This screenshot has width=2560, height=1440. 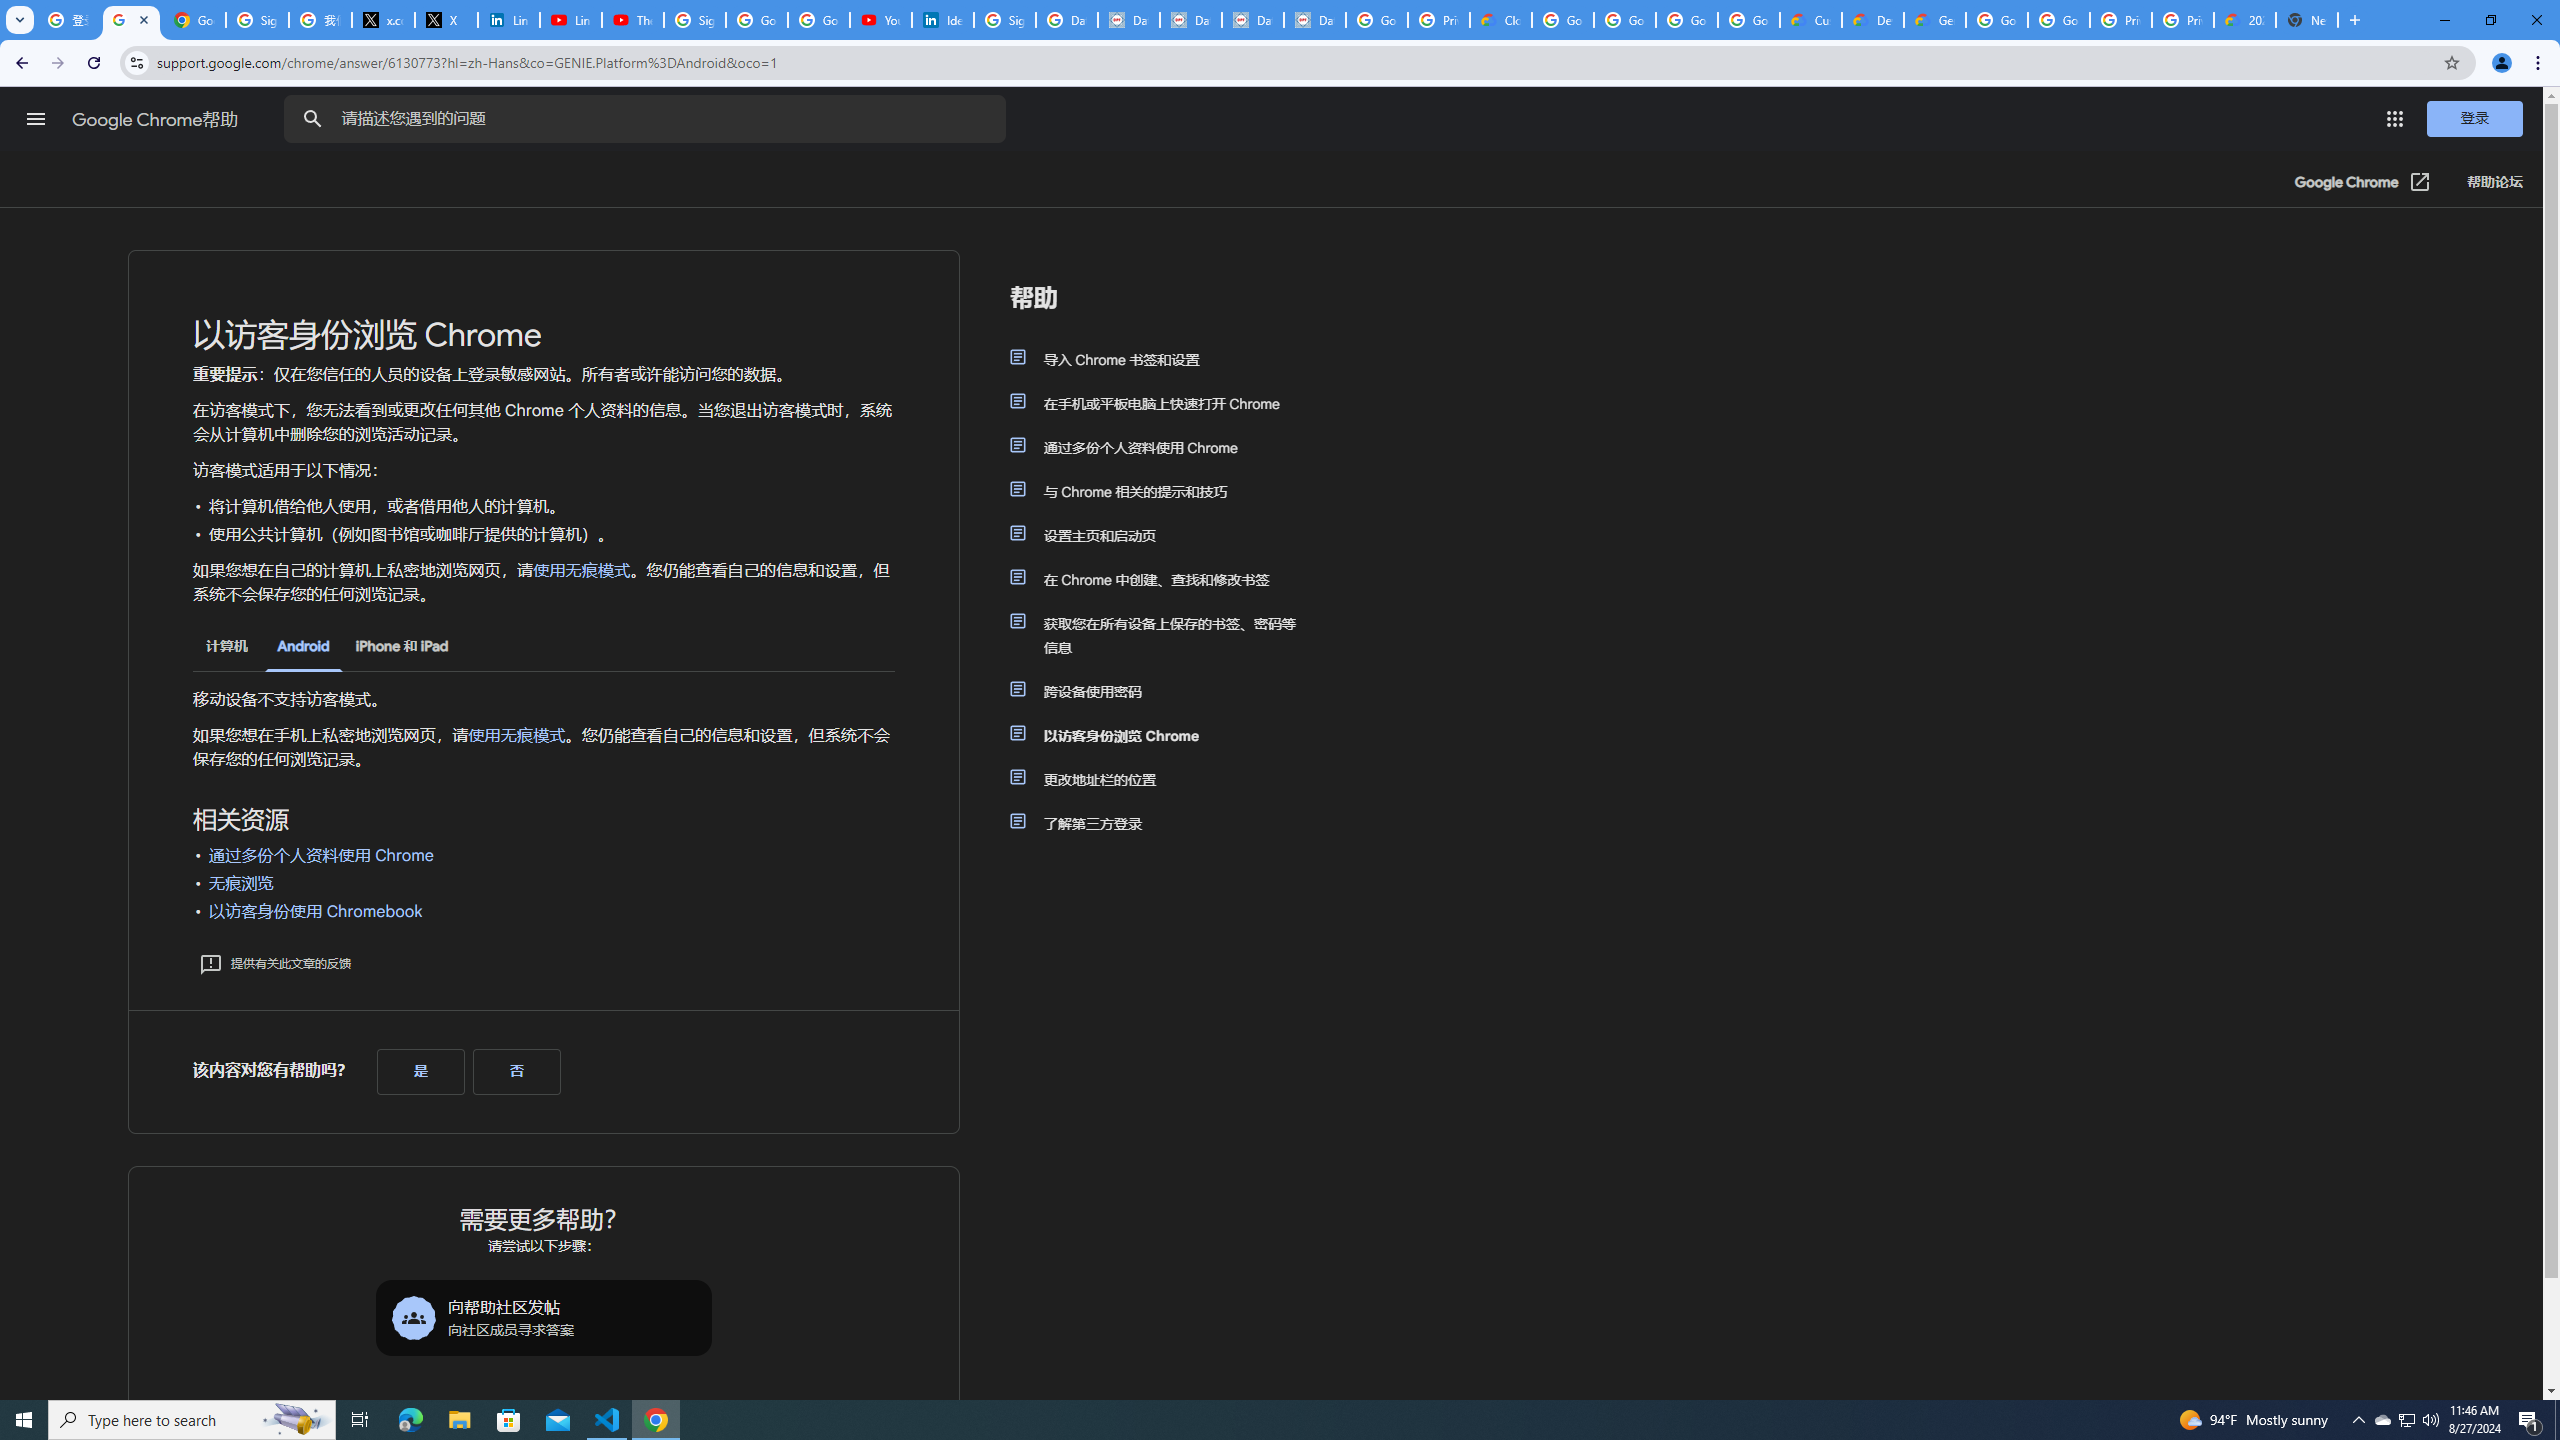 I want to click on Google Workspace - Specific Terms, so click(x=1750, y=20).